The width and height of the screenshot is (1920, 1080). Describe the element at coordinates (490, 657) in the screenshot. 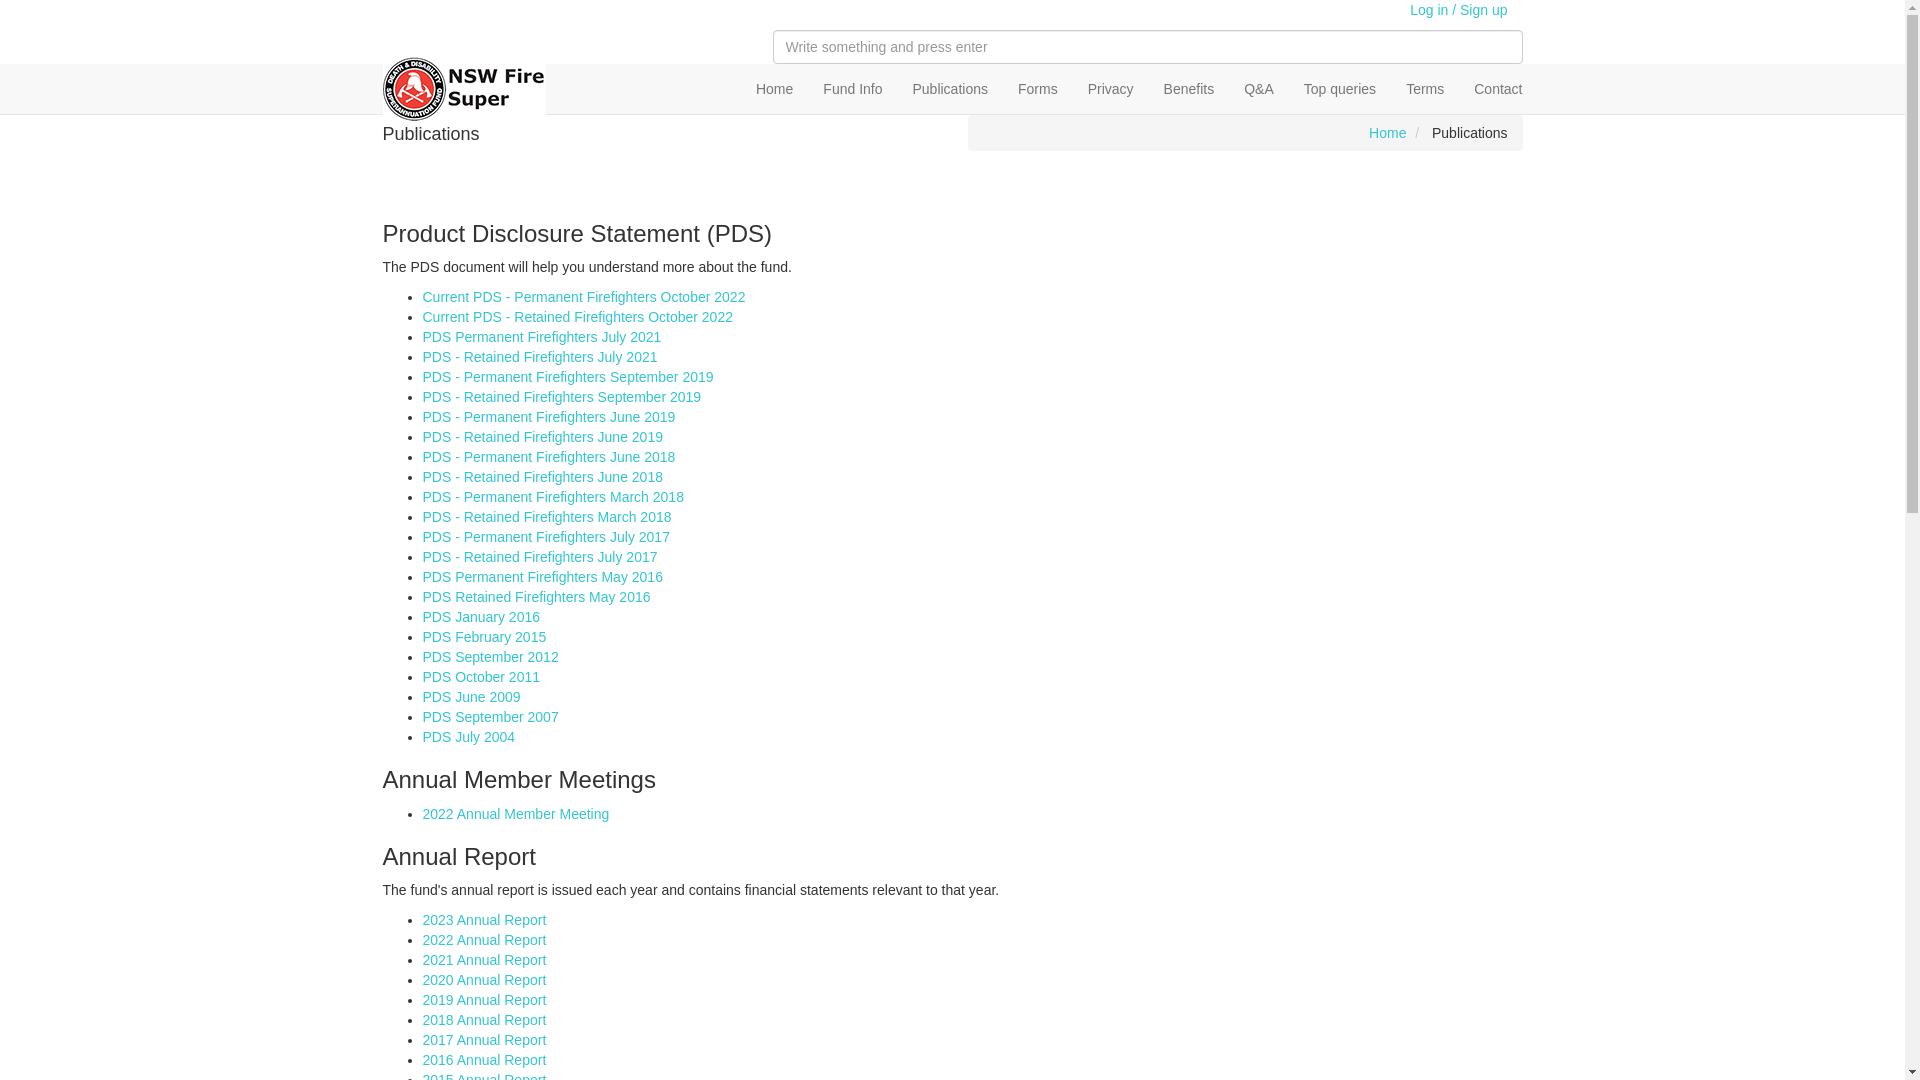

I see `PDS September 2012` at that location.